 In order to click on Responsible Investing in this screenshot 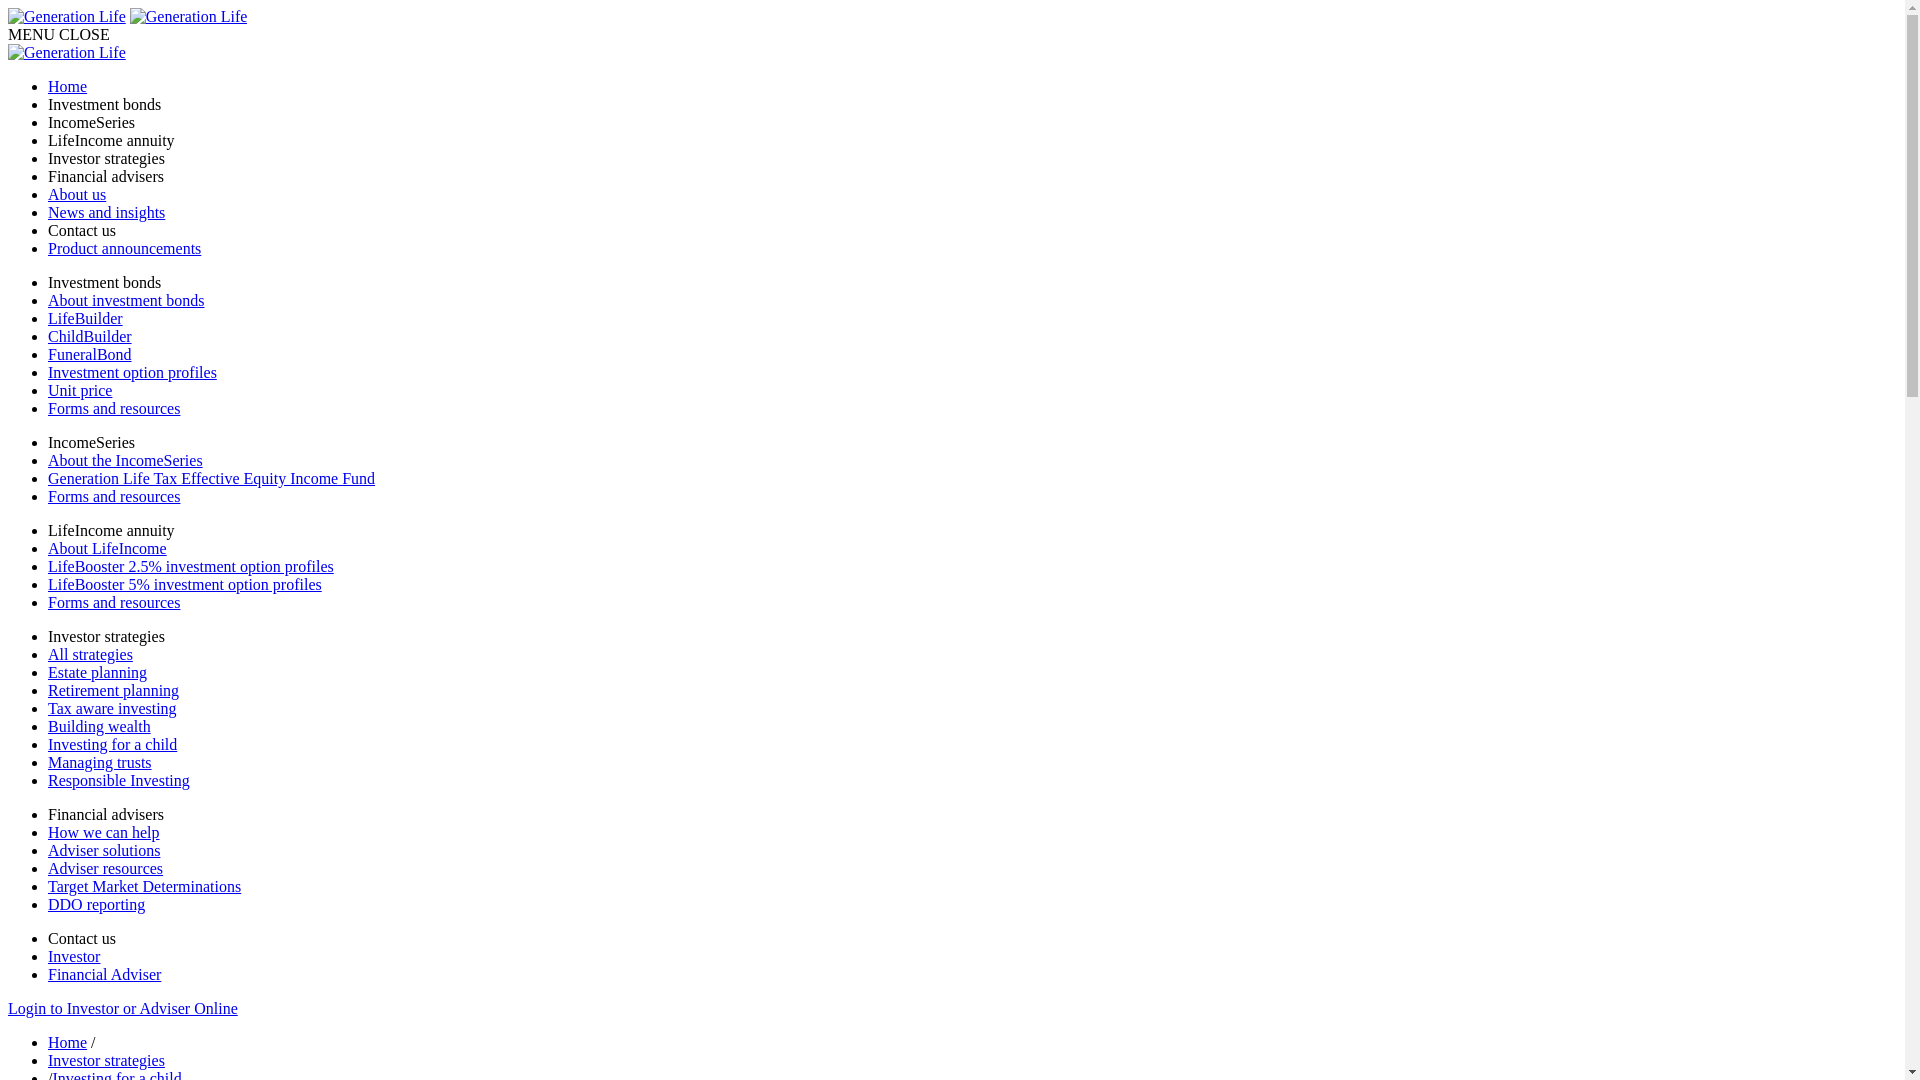, I will do `click(972, 781)`.